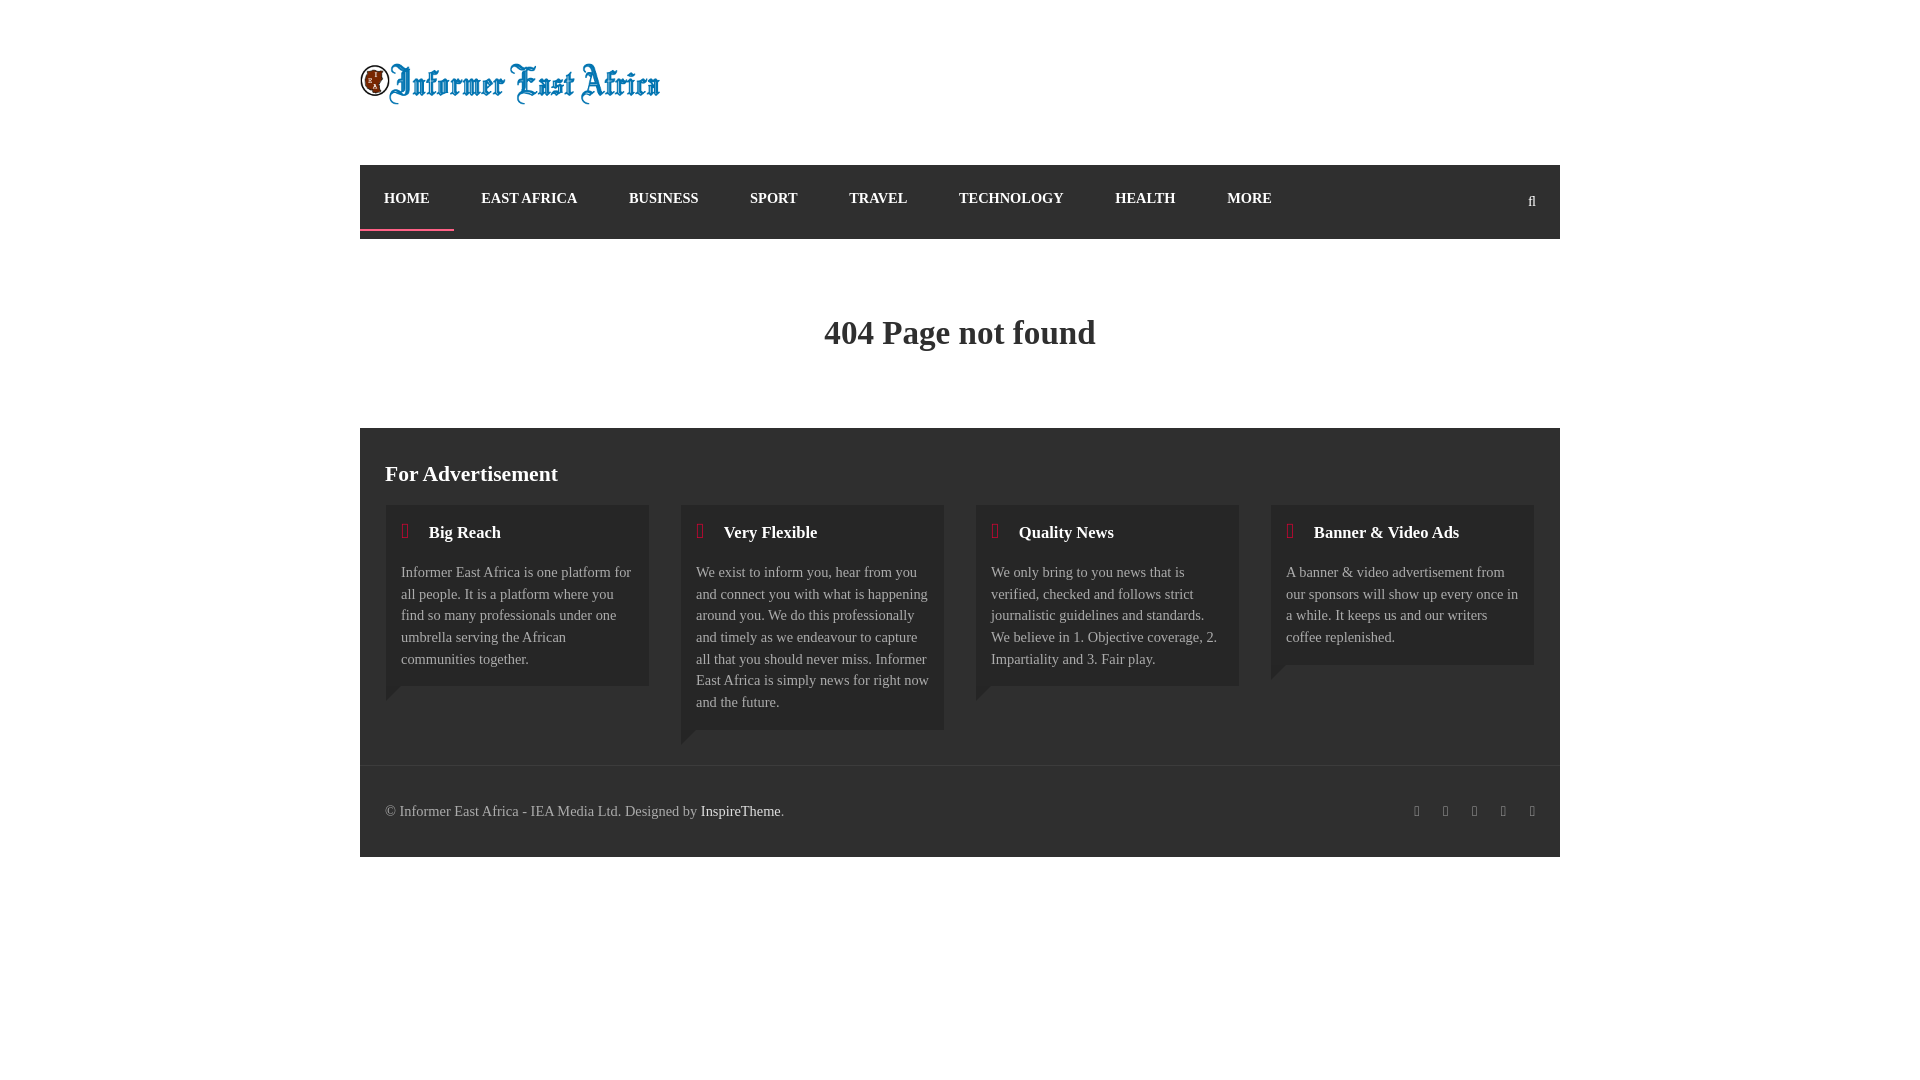 Image resolution: width=1920 pixels, height=1080 pixels. I want to click on MORE, so click(1250, 198).